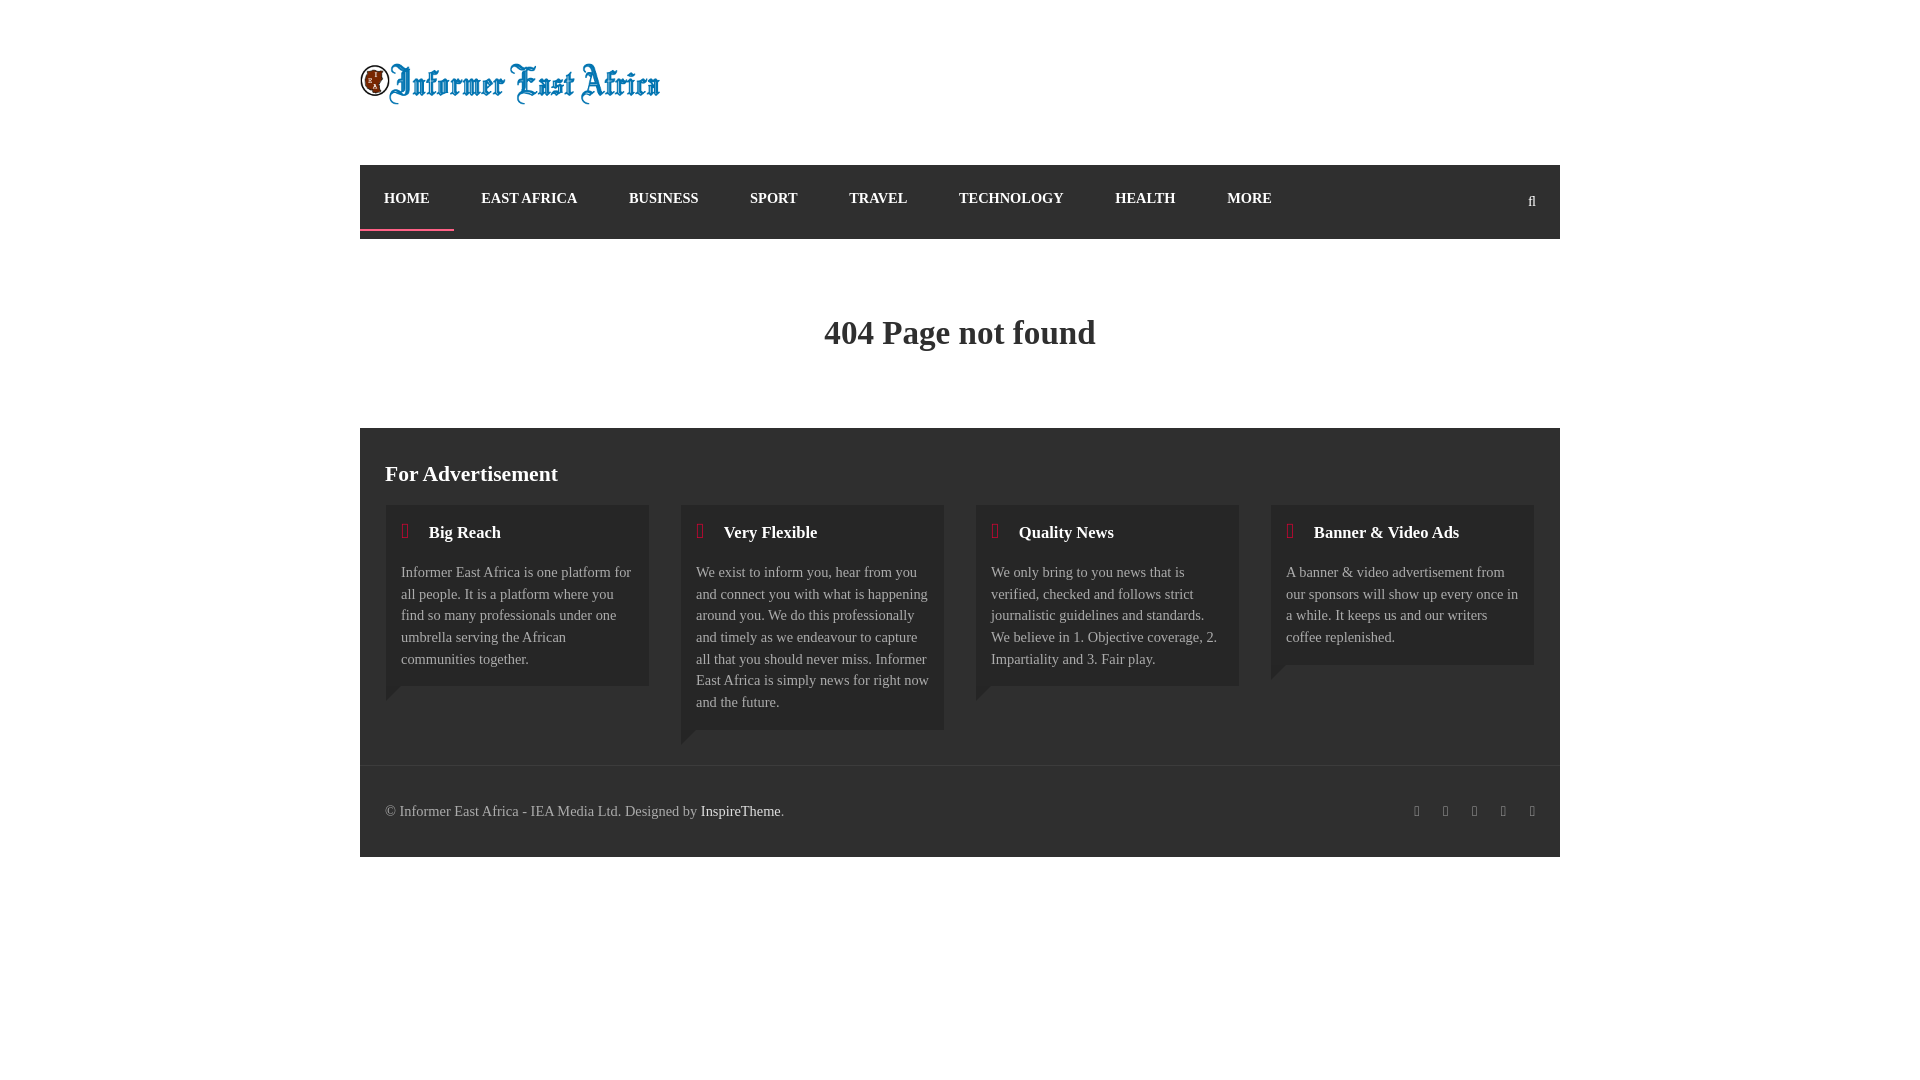 Image resolution: width=1920 pixels, height=1080 pixels. I want to click on MORE, so click(1250, 198).